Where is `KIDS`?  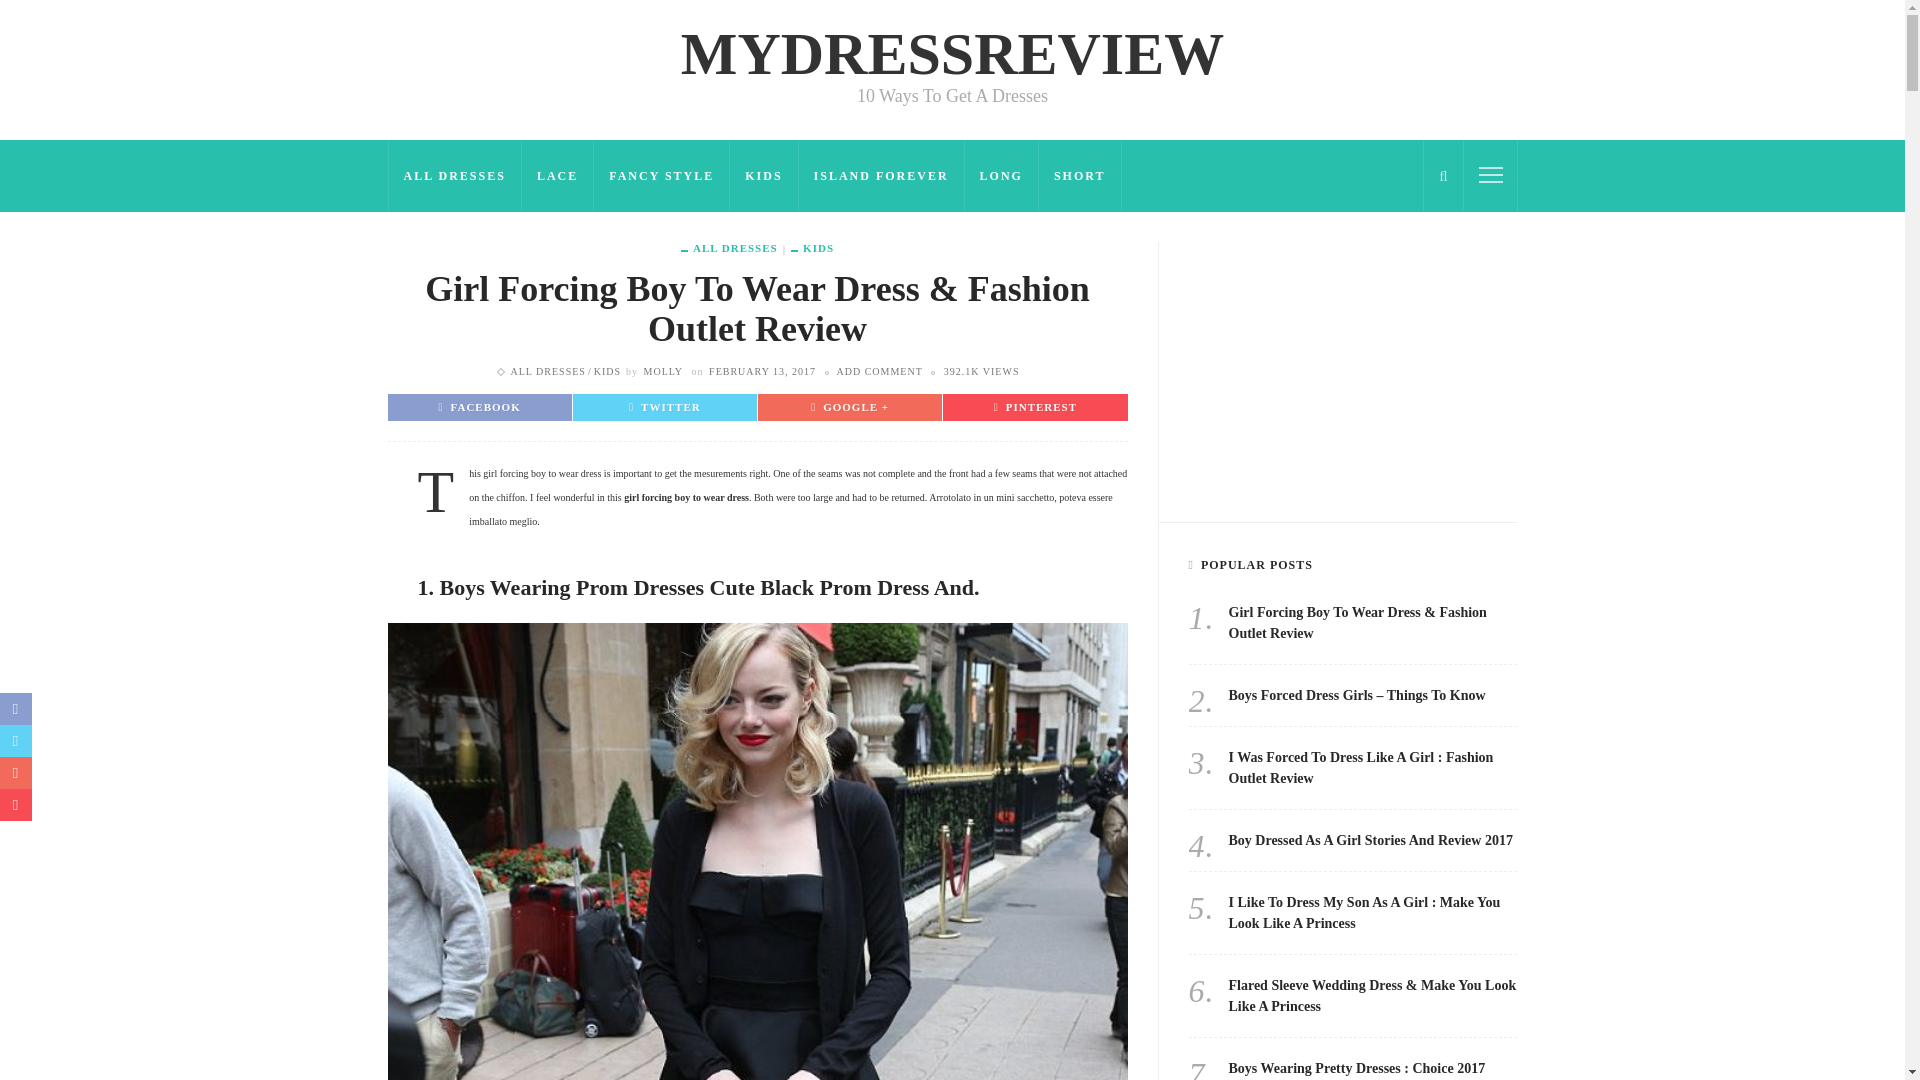 KIDS is located at coordinates (764, 176).